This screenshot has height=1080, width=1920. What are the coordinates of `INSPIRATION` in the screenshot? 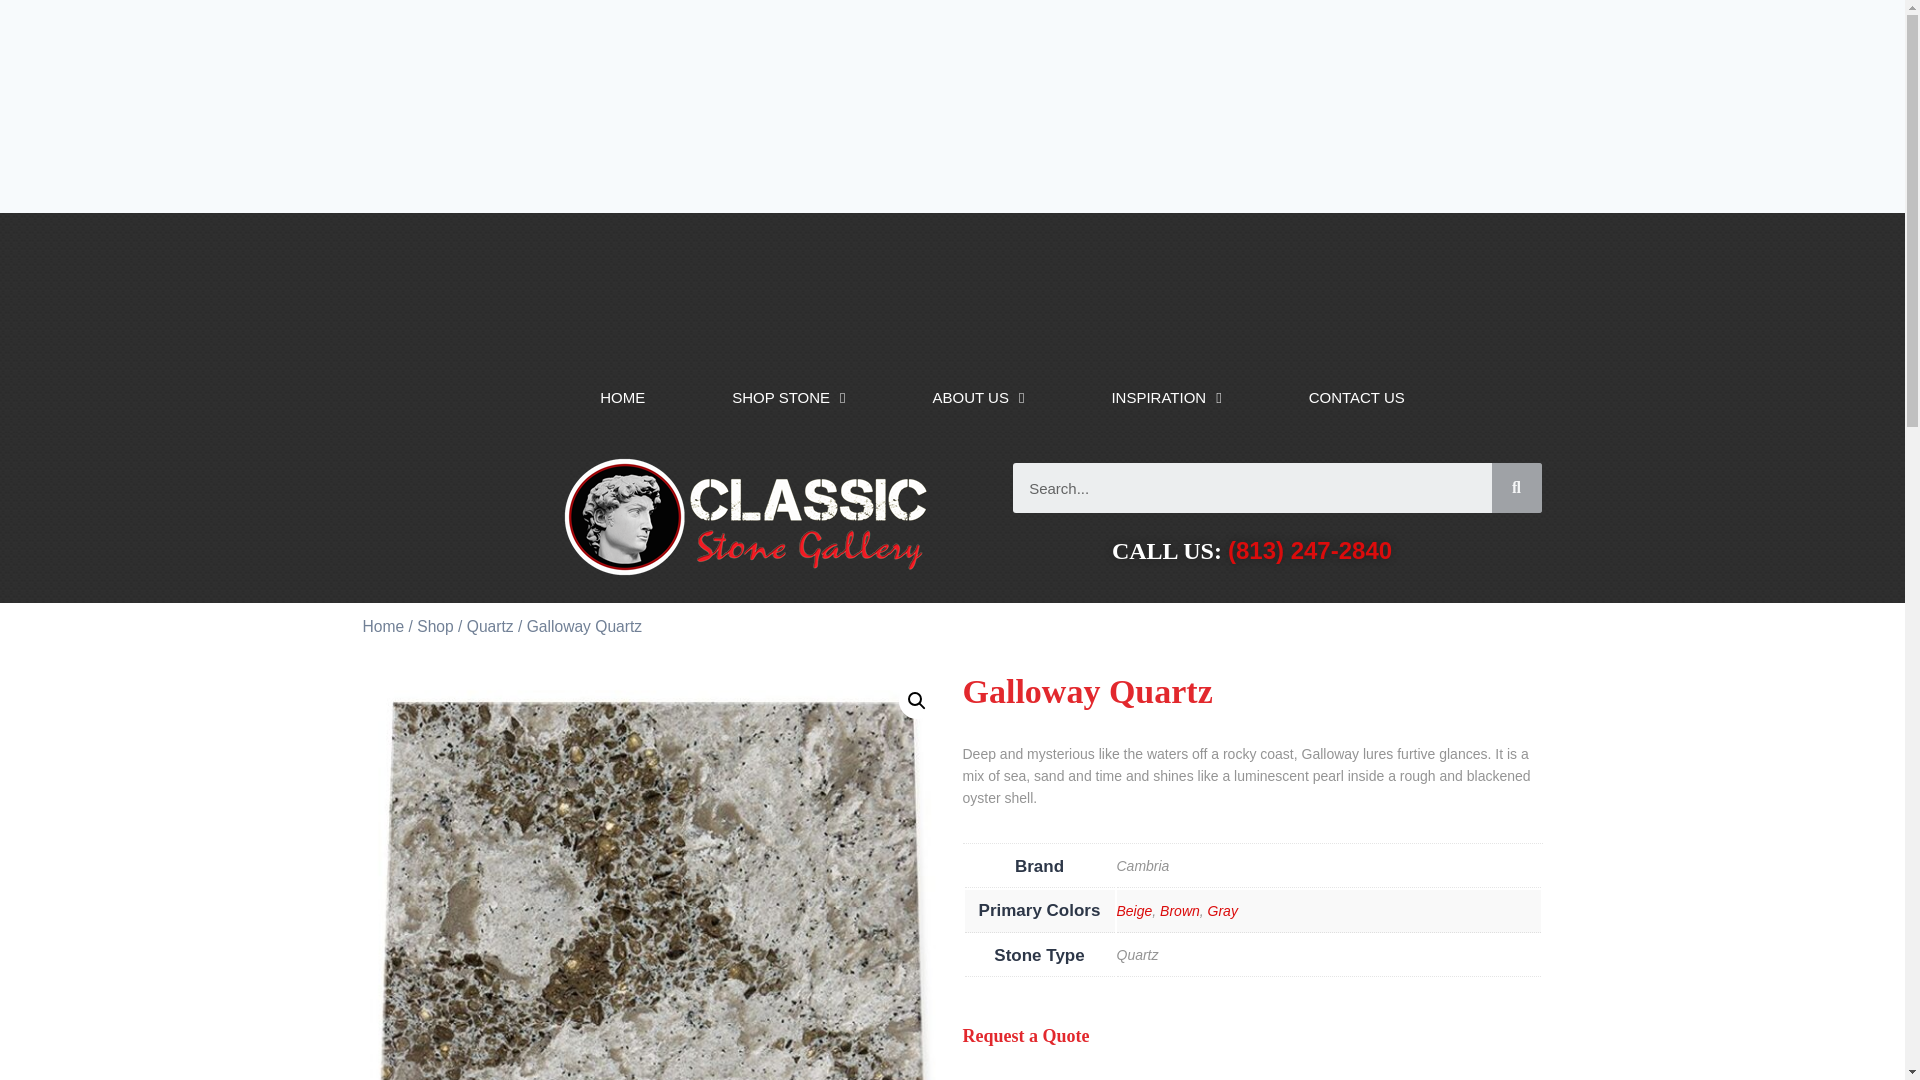 It's located at (1166, 390).